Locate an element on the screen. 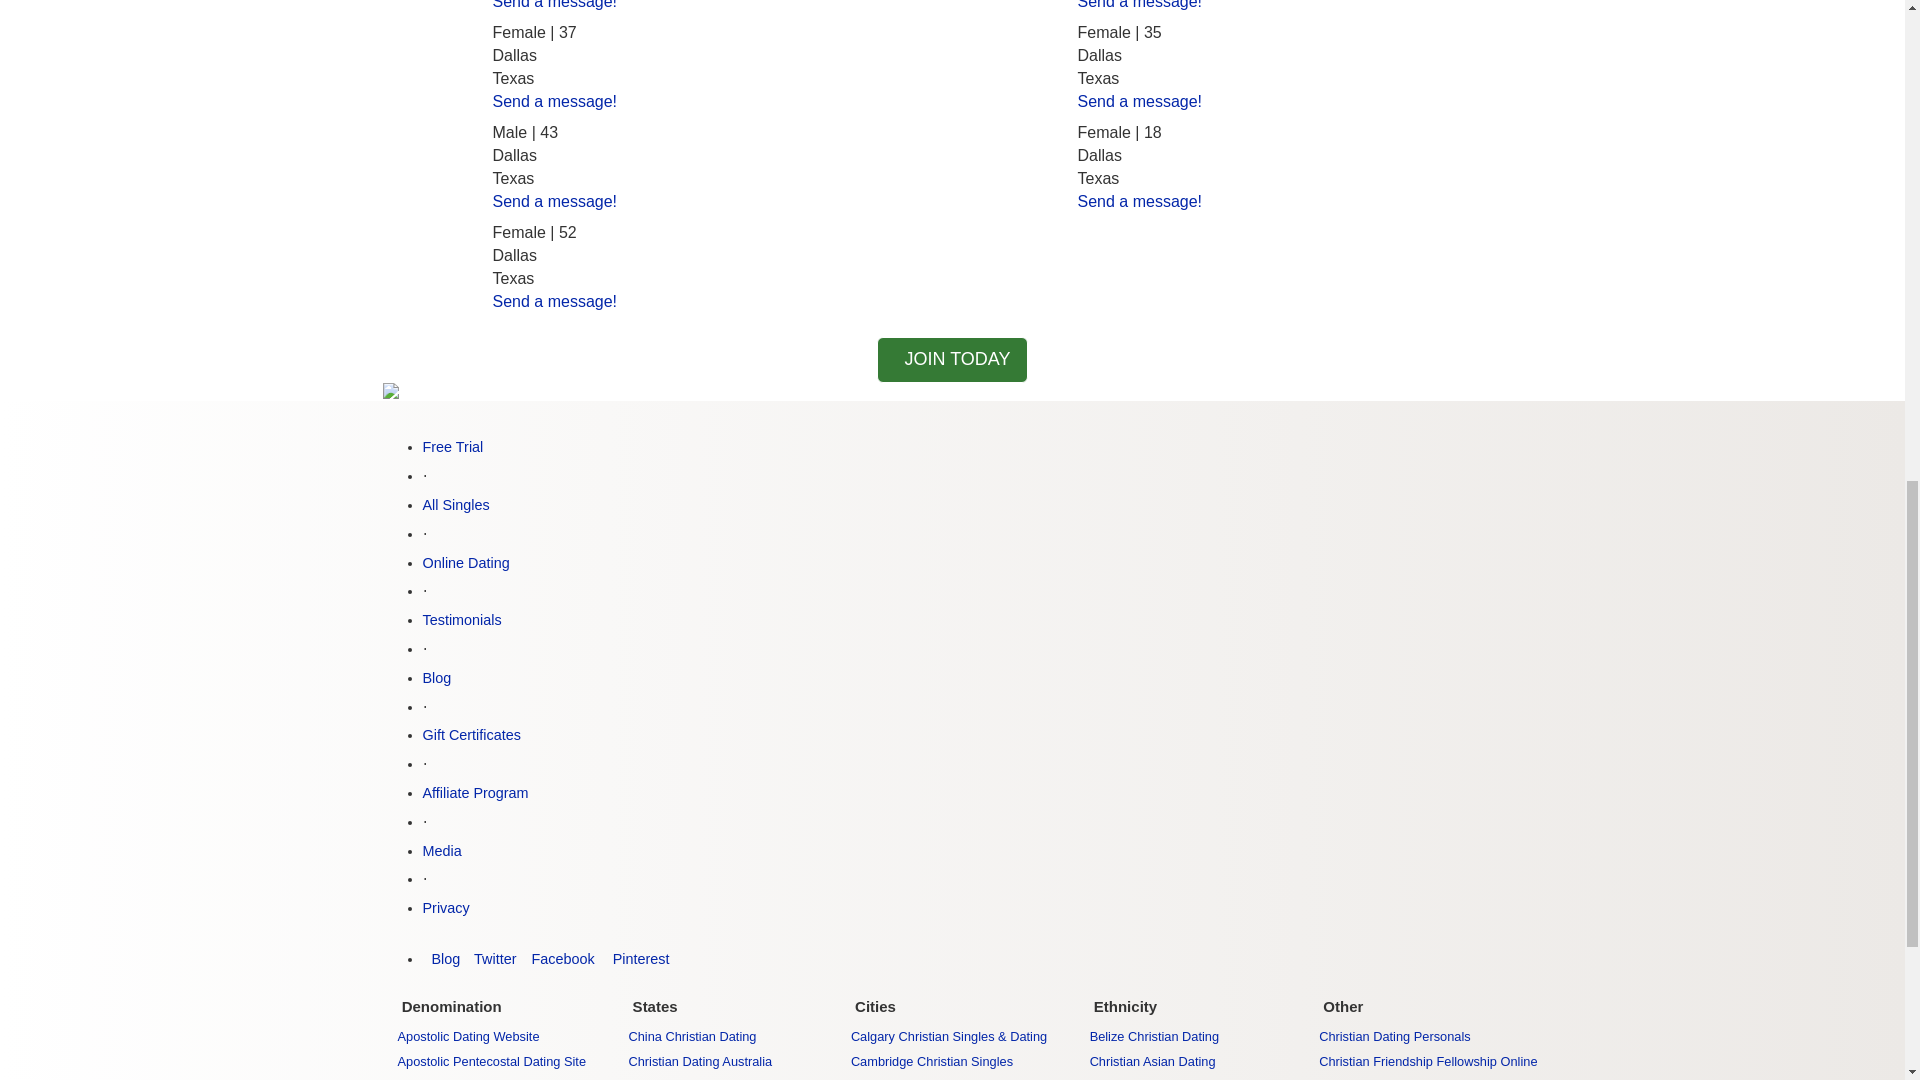  Online Dating is located at coordinates (465, 563).